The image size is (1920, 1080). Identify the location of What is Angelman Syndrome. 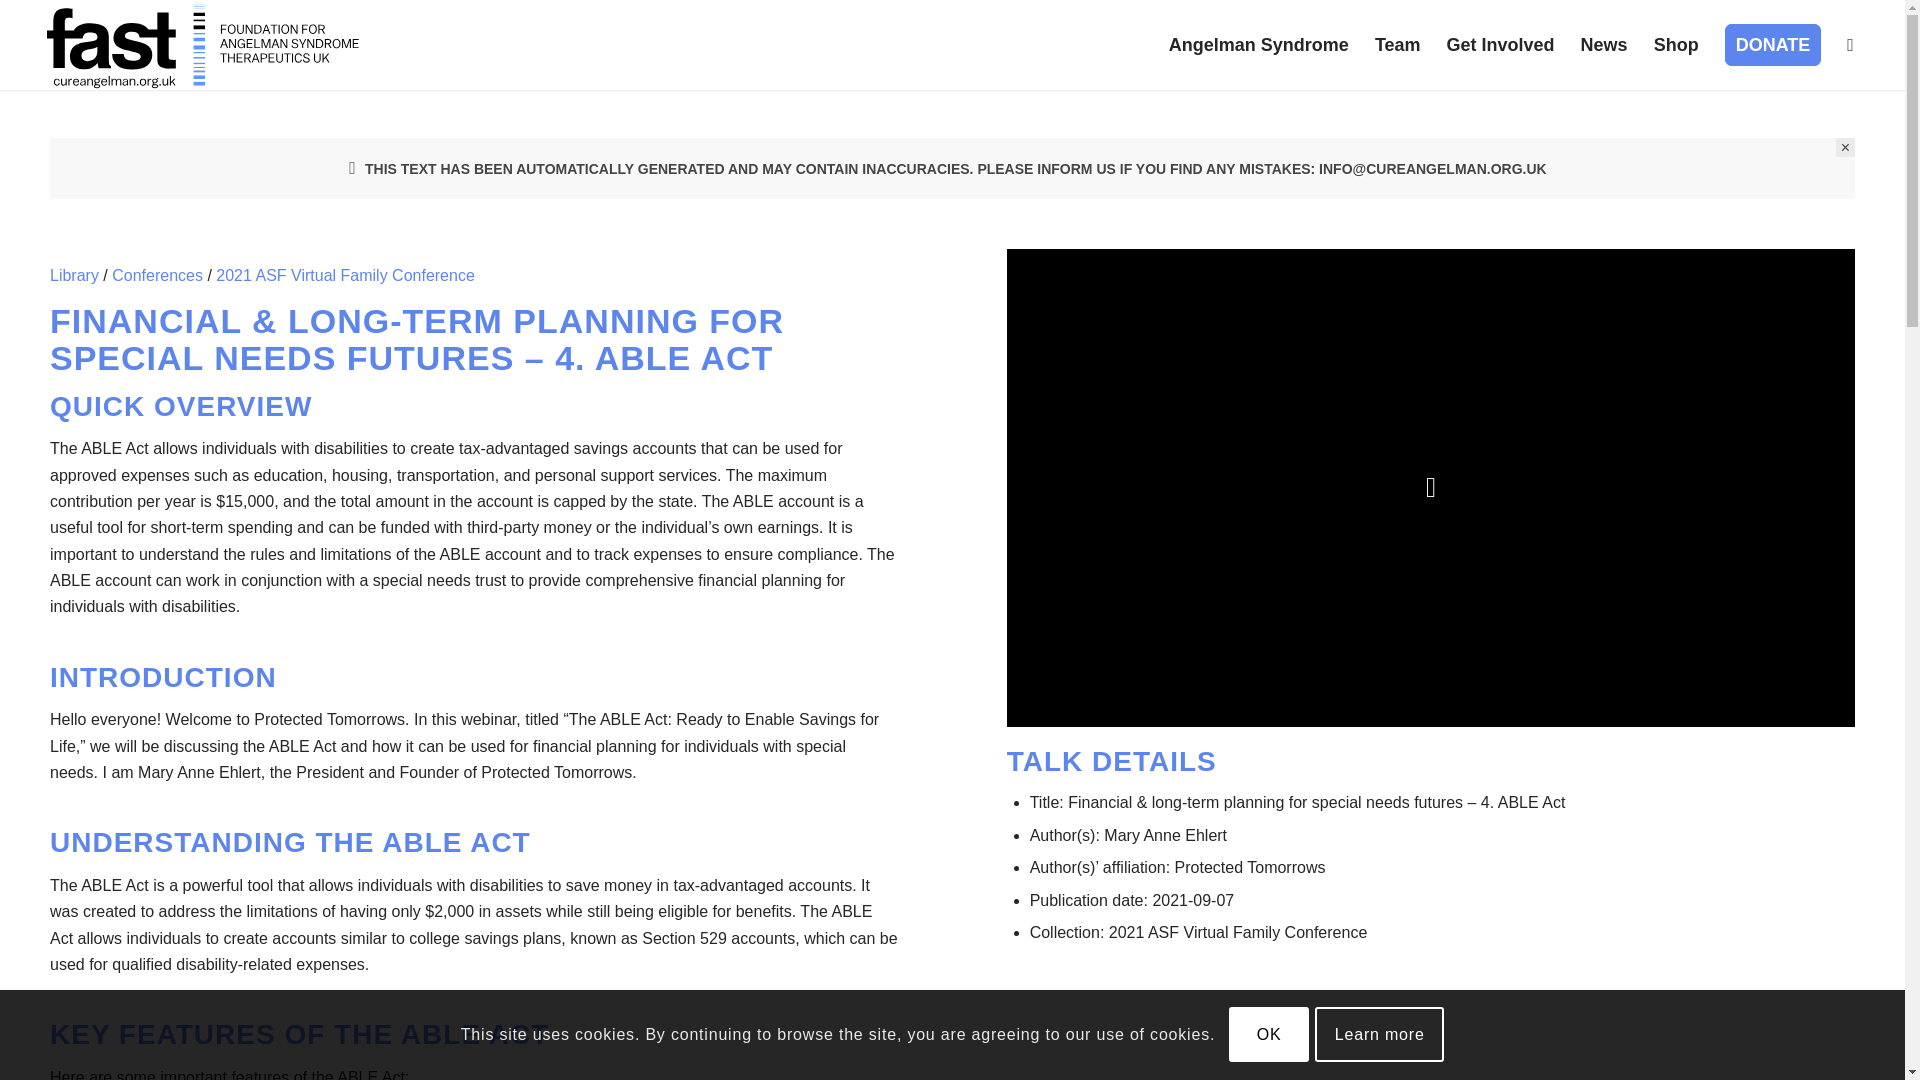
(1258, 44).